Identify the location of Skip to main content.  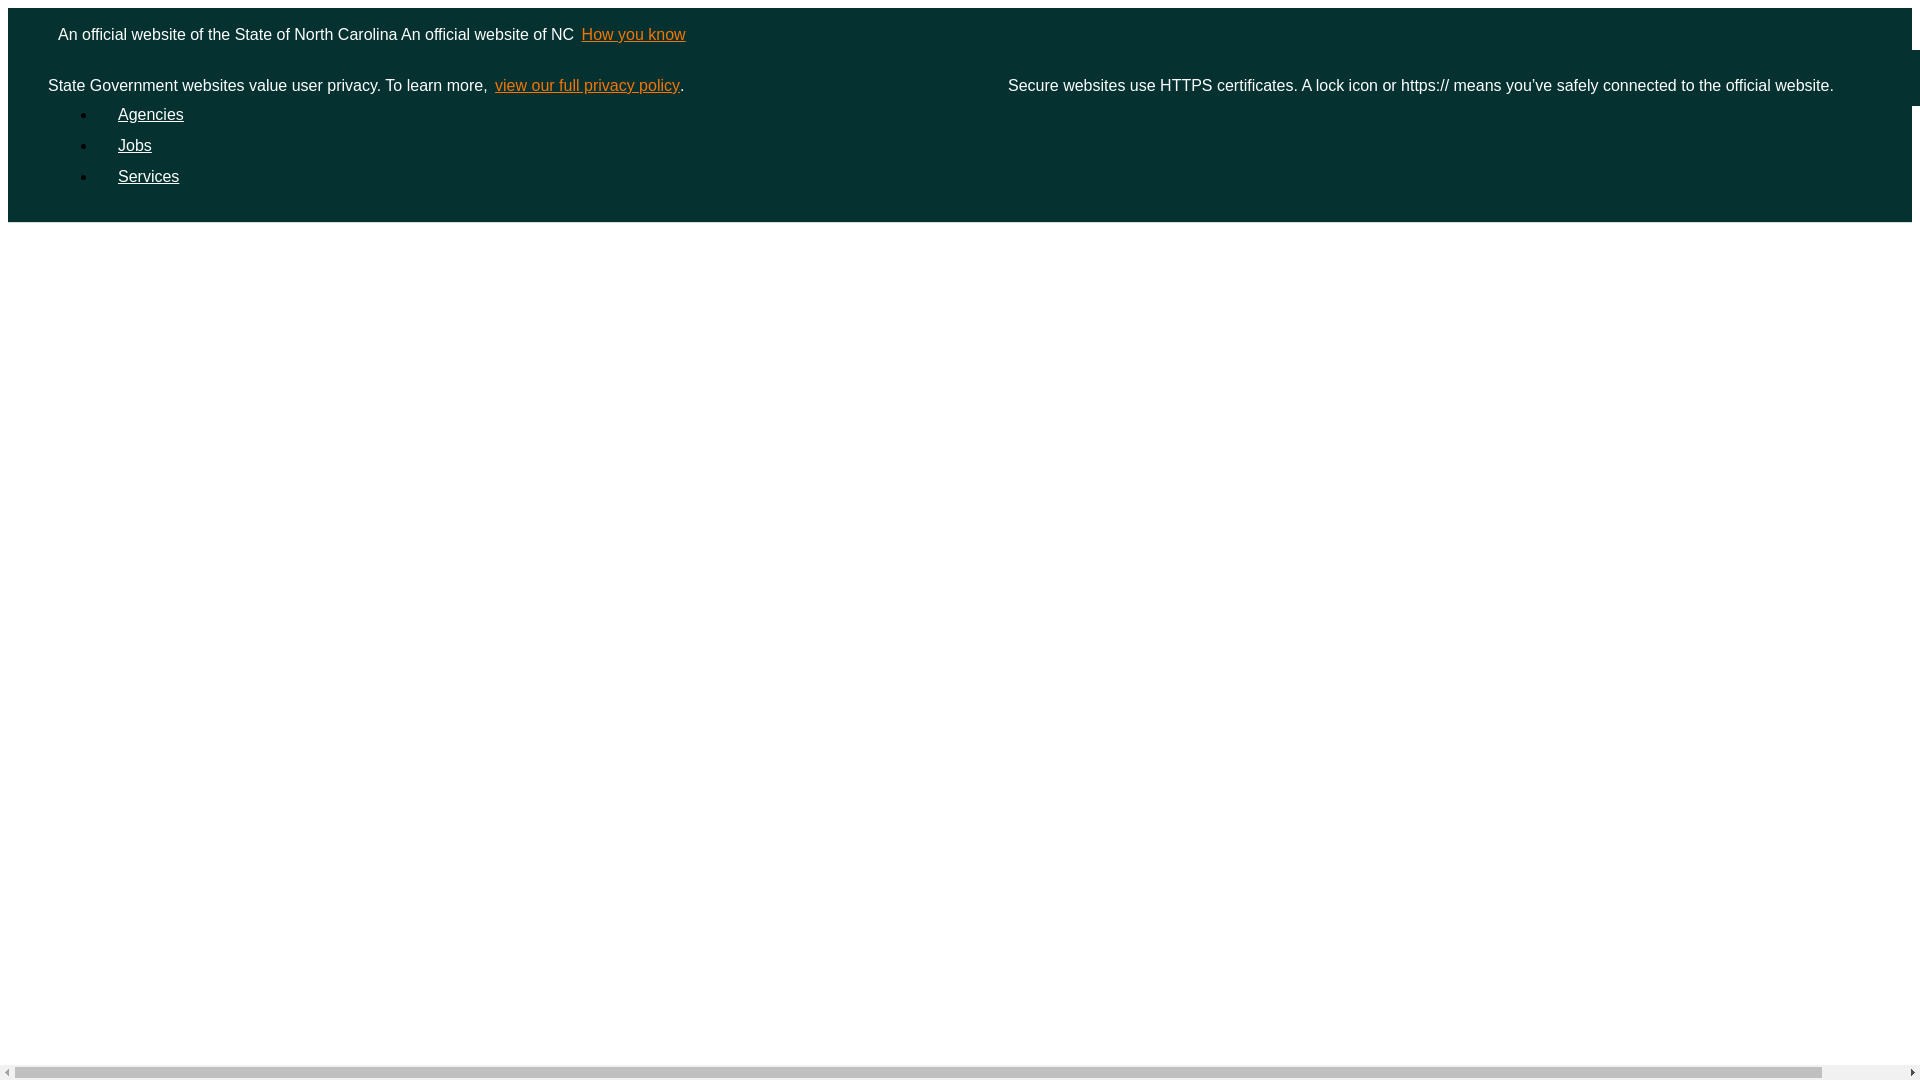
(960, 9).